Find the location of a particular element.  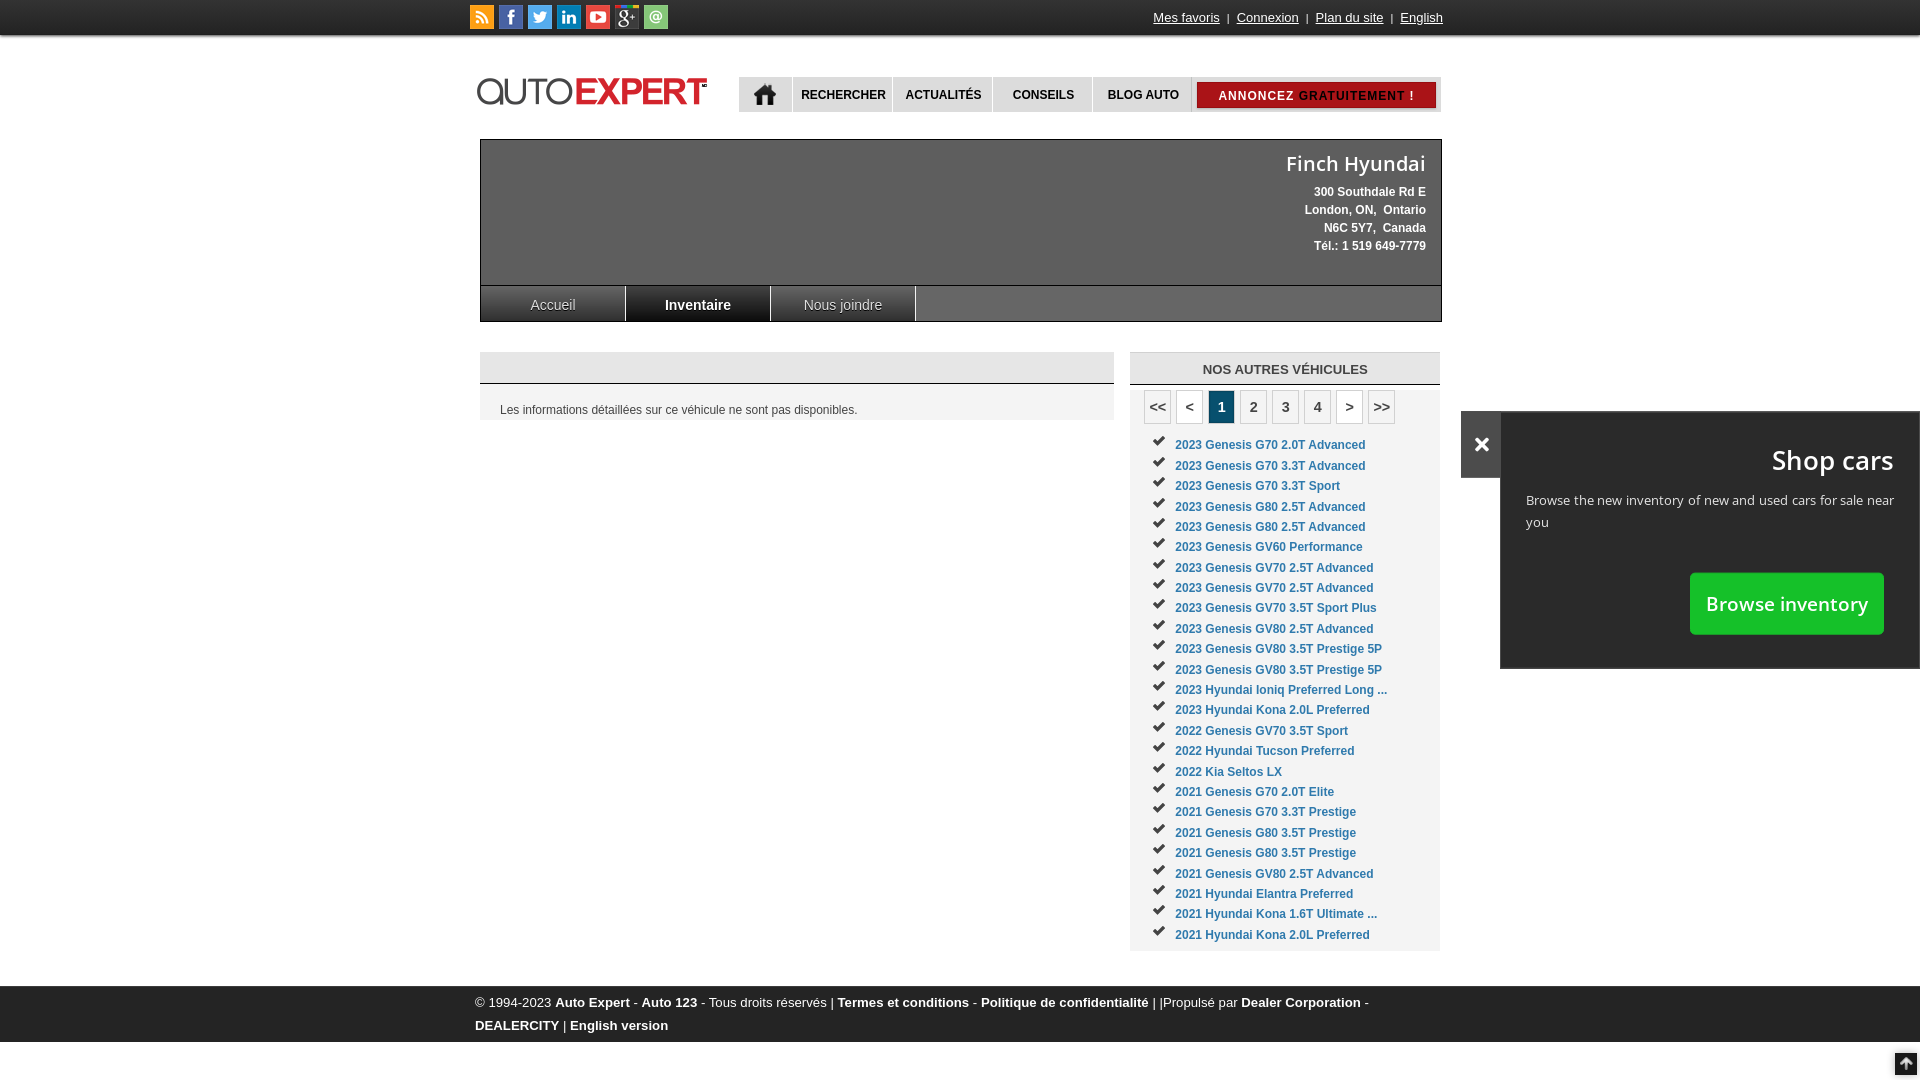

Suivez Publications Le Guide Inc. sur LinkedIn is located at coordinates (569, 25).